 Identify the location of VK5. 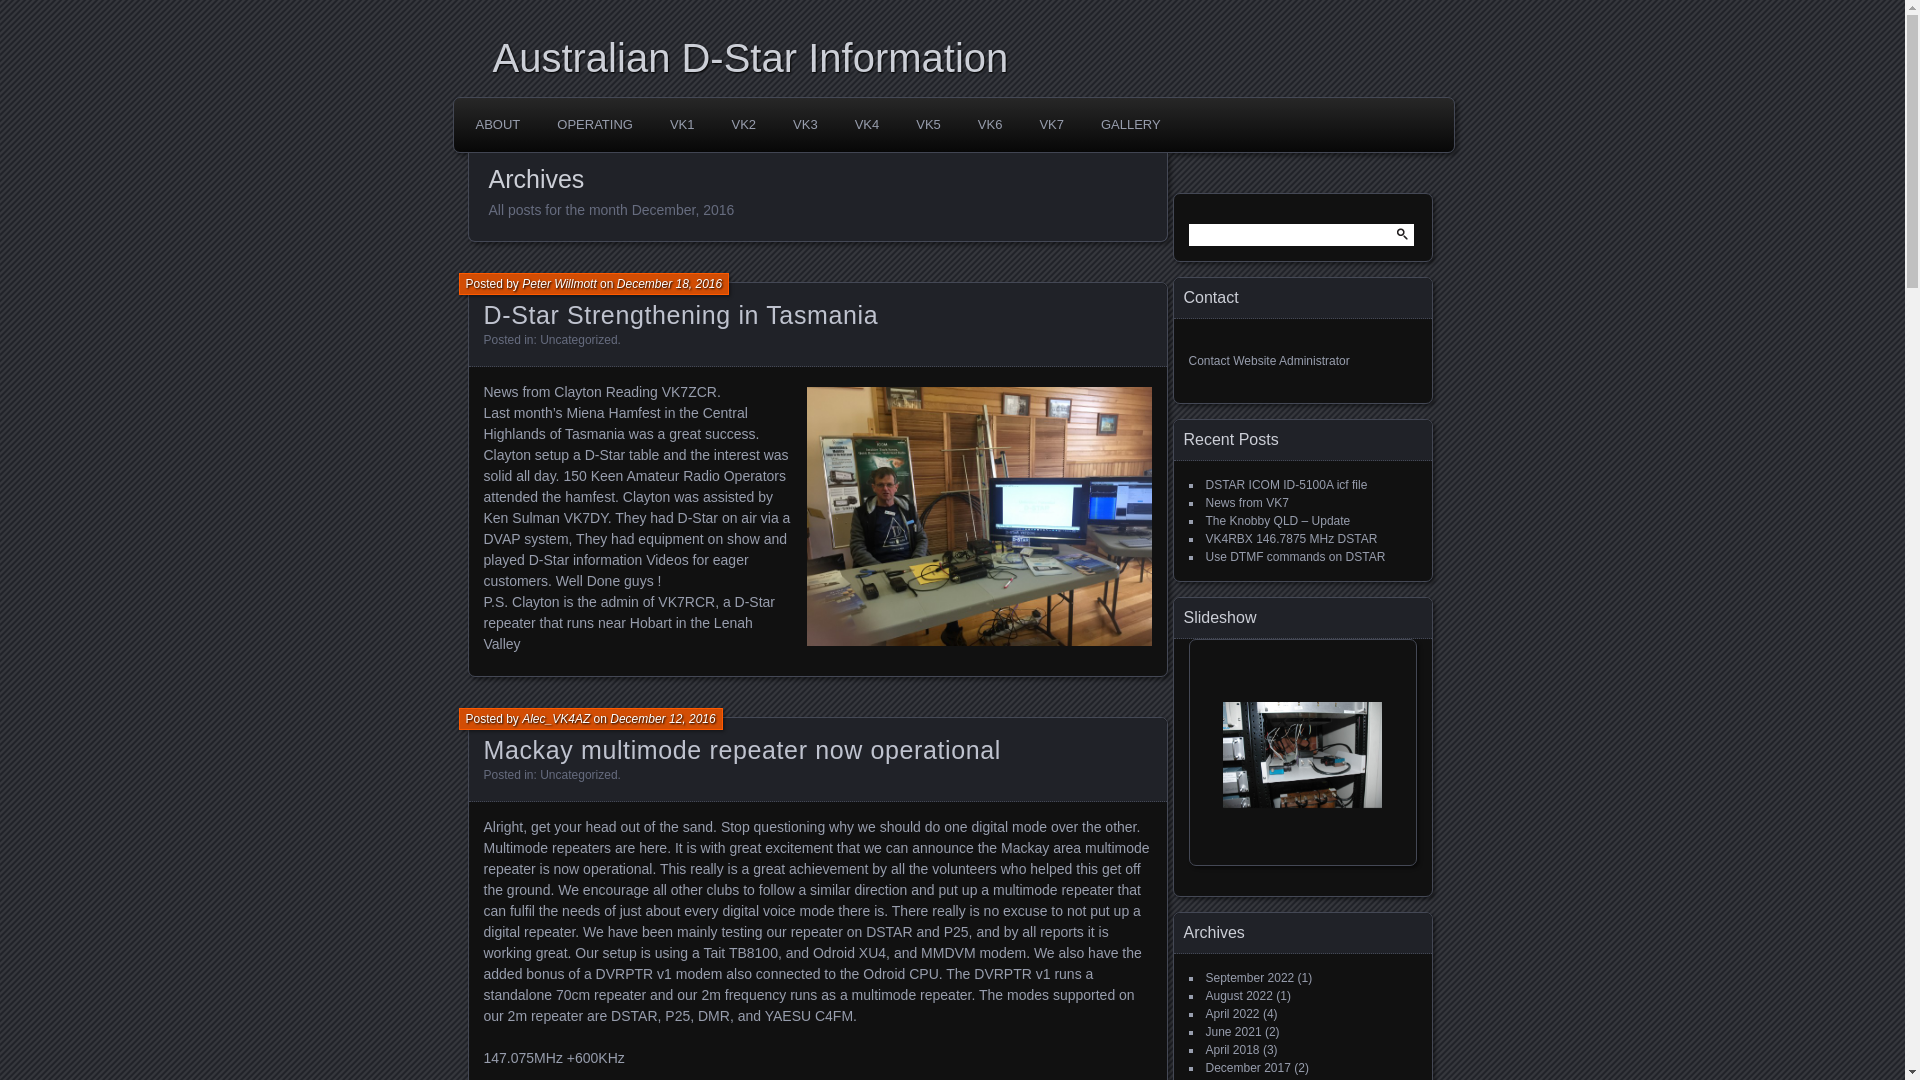
(928, 125).